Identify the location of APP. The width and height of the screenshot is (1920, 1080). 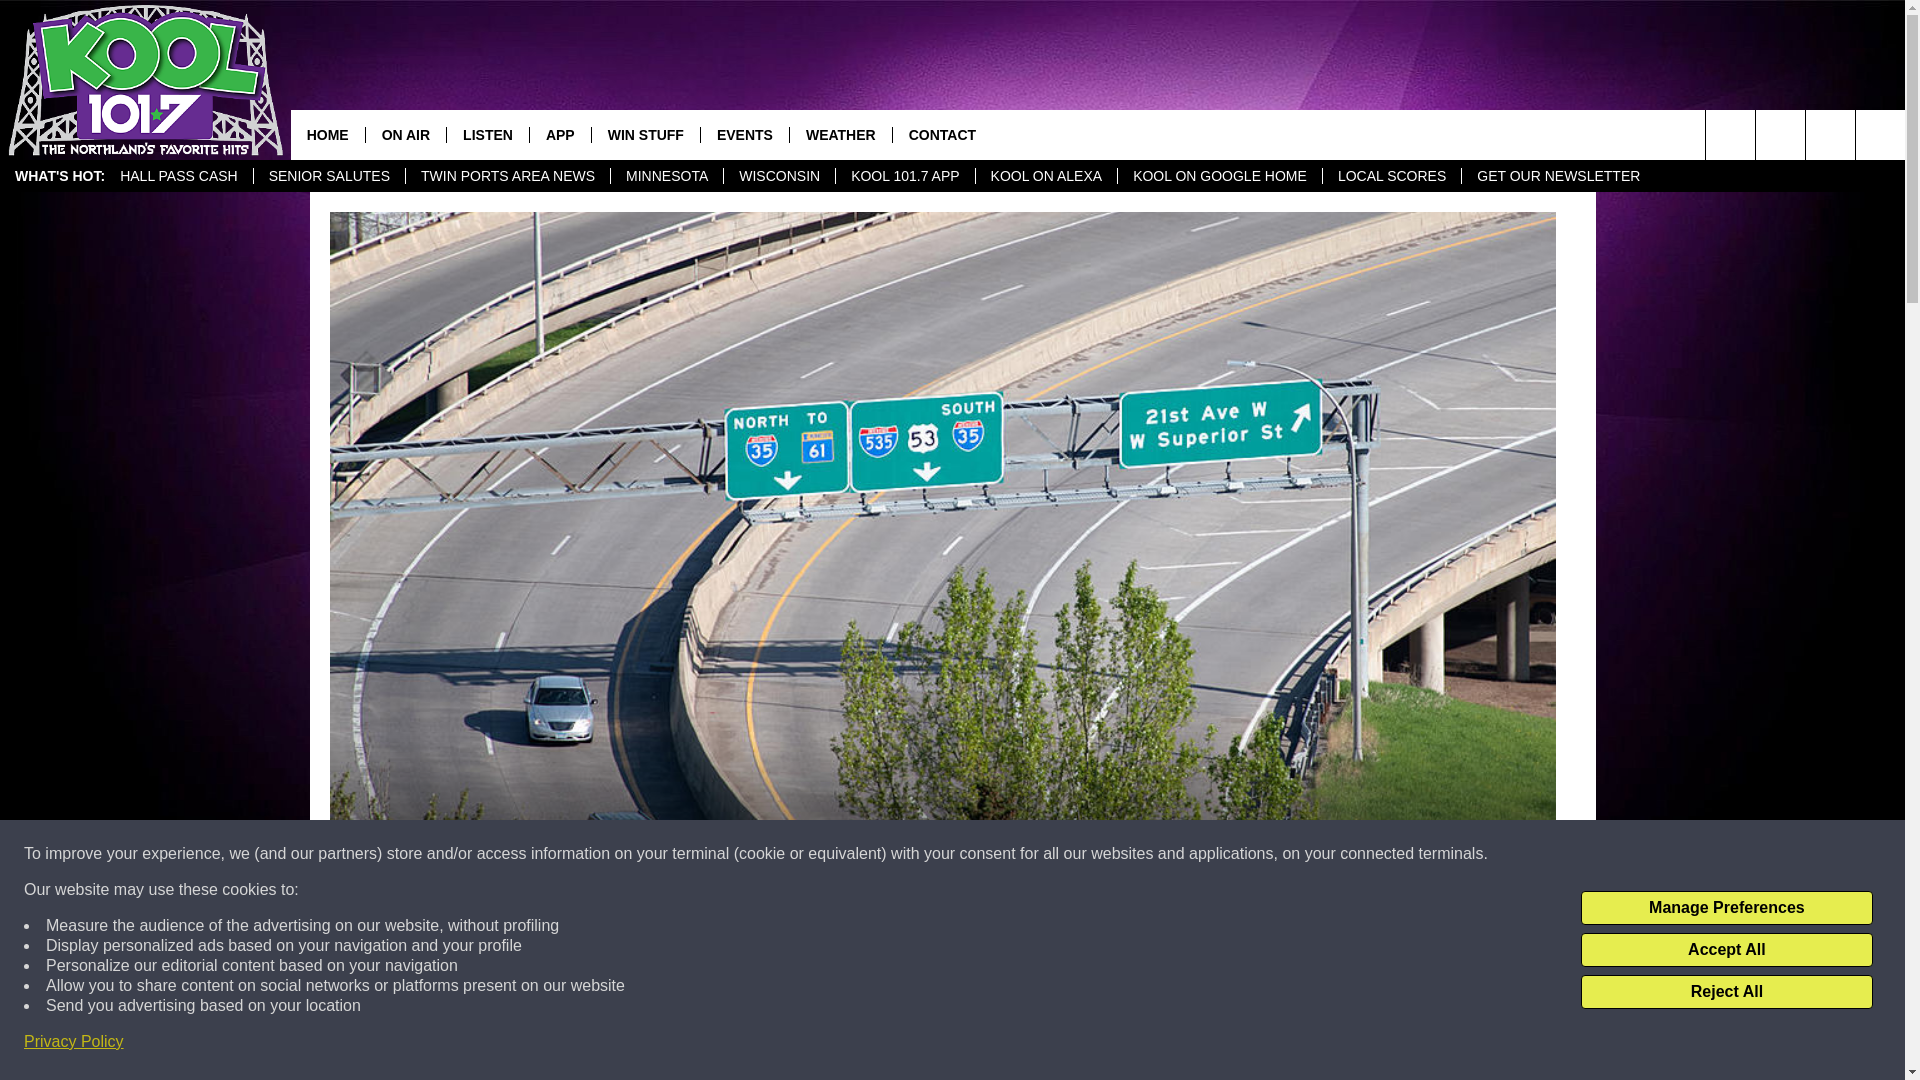
(560, 134).